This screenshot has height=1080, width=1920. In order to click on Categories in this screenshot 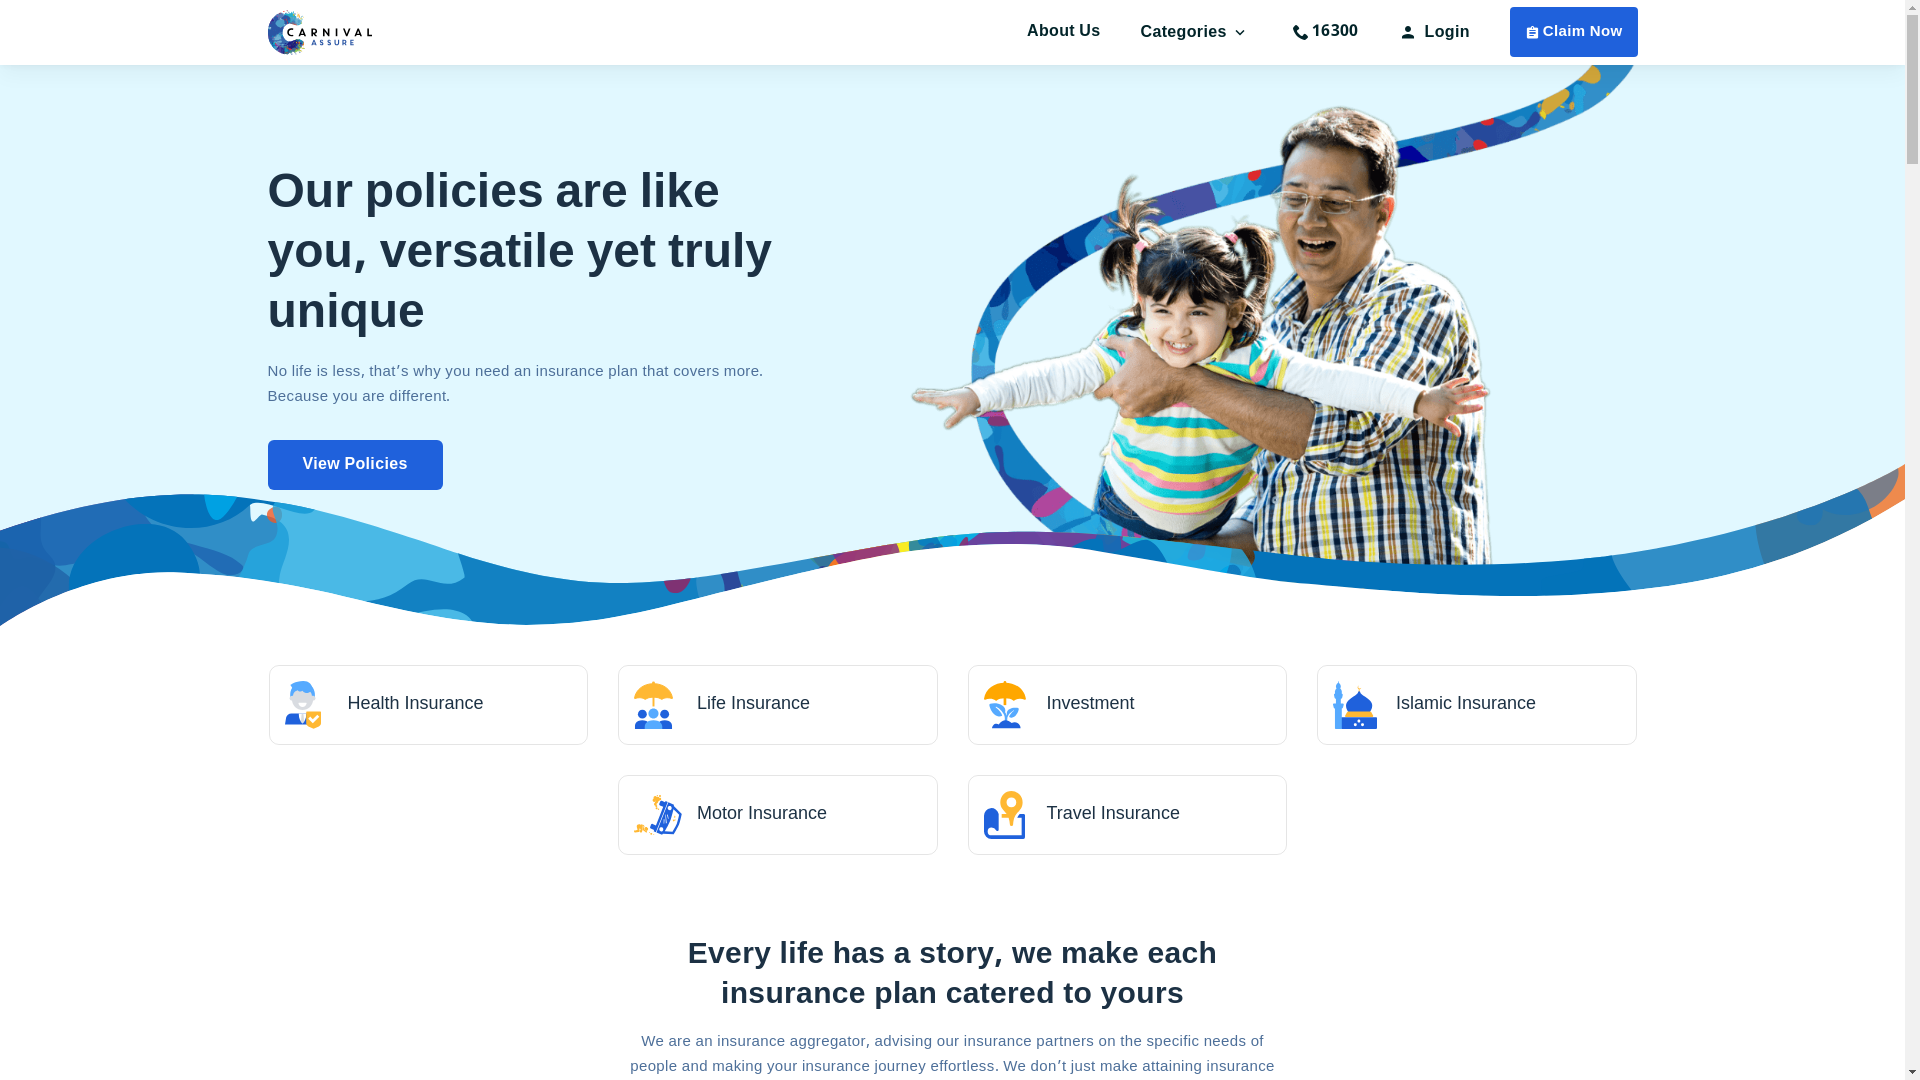, I will do `click(1196, 33)`.